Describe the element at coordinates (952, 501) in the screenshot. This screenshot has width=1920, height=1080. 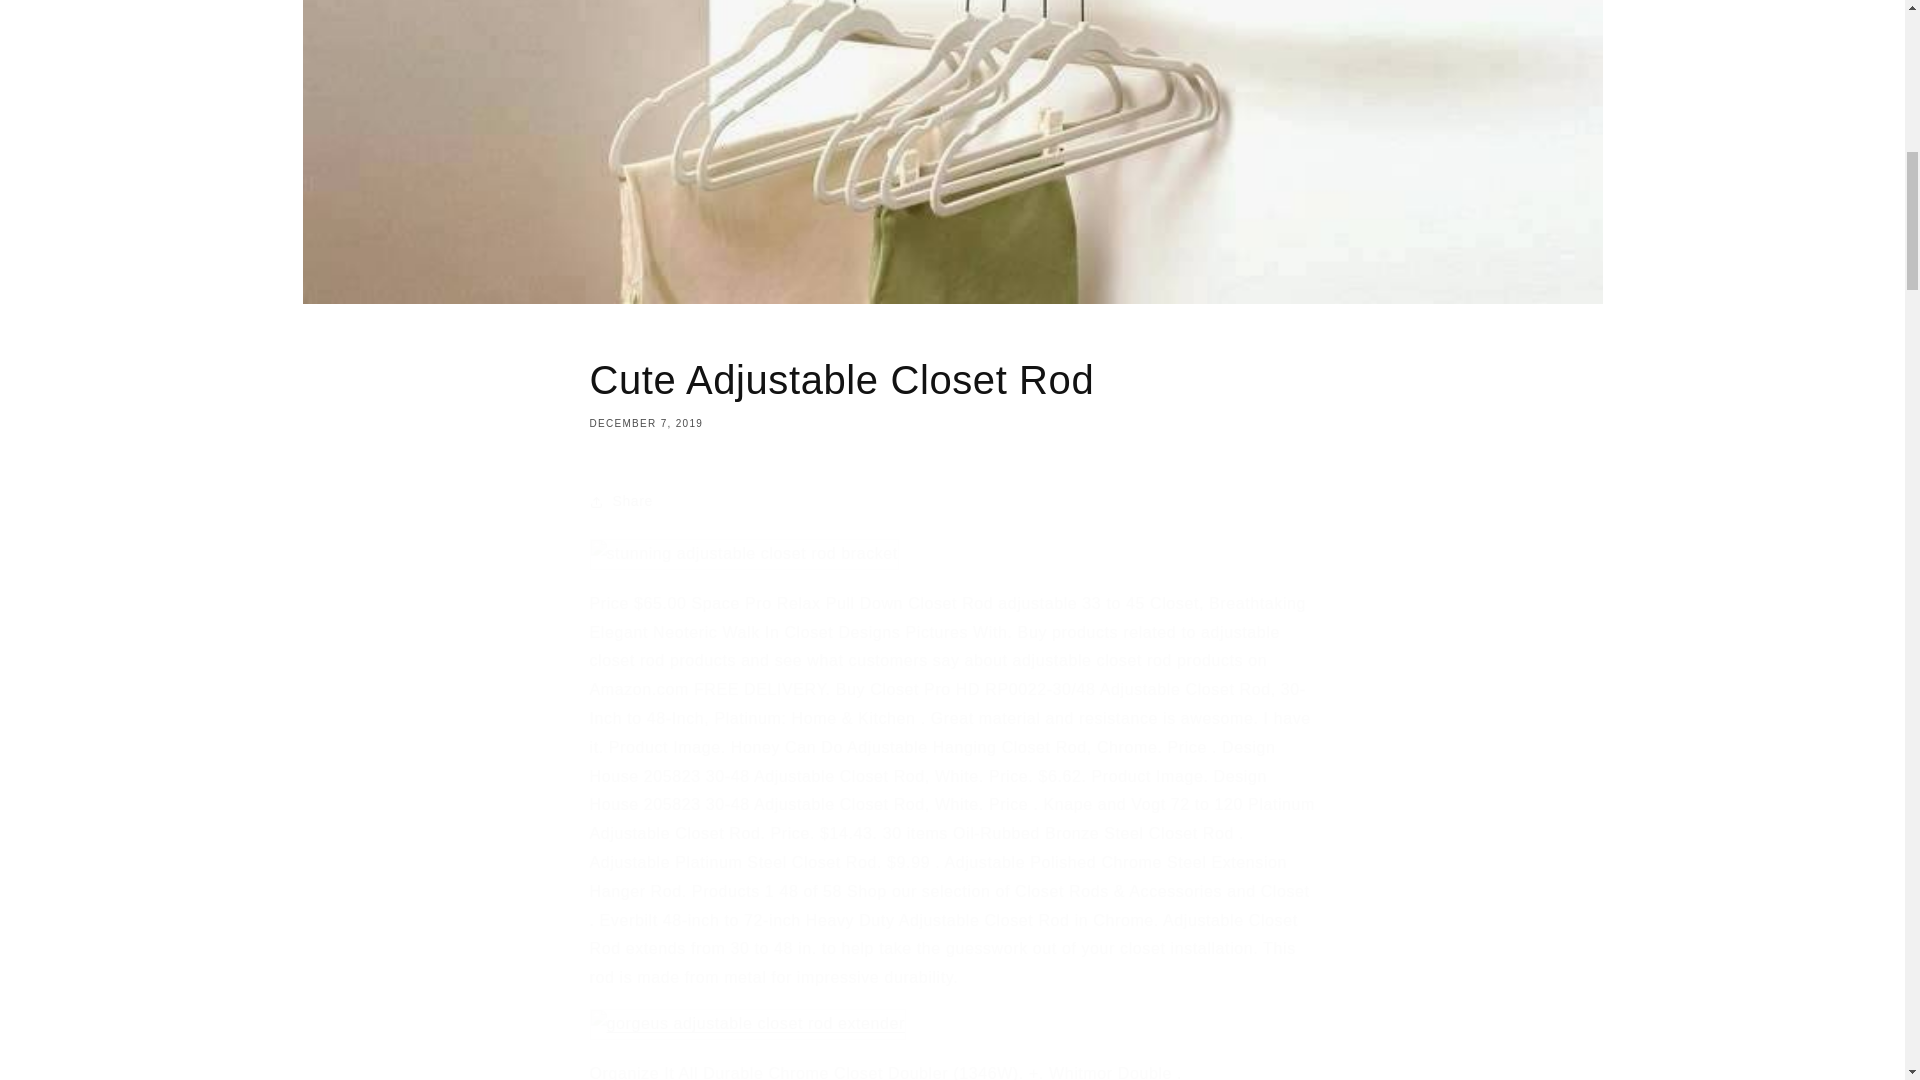
I see `gorgeus adjustable closet rod extender` at that location.